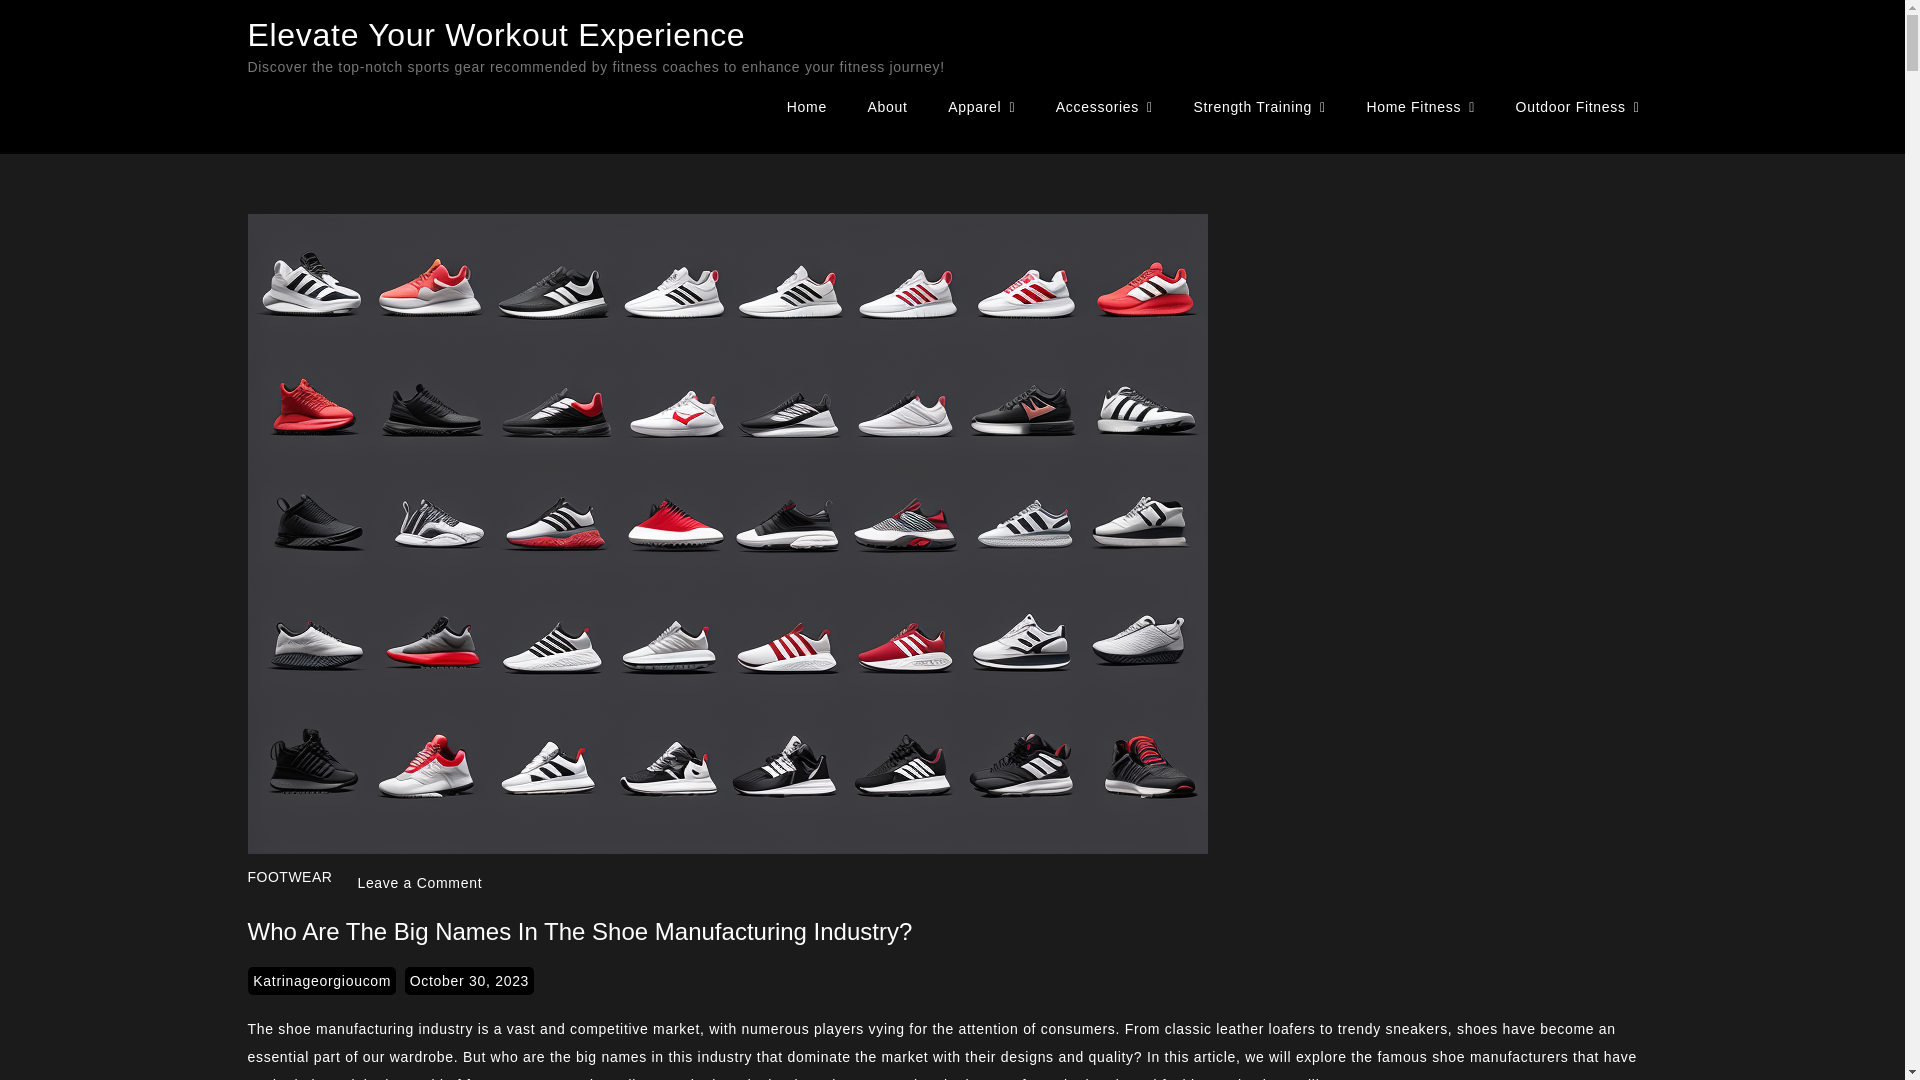 The width and height of the screenshot is (1920, 1080). I want to click on About, so click(888, 106).